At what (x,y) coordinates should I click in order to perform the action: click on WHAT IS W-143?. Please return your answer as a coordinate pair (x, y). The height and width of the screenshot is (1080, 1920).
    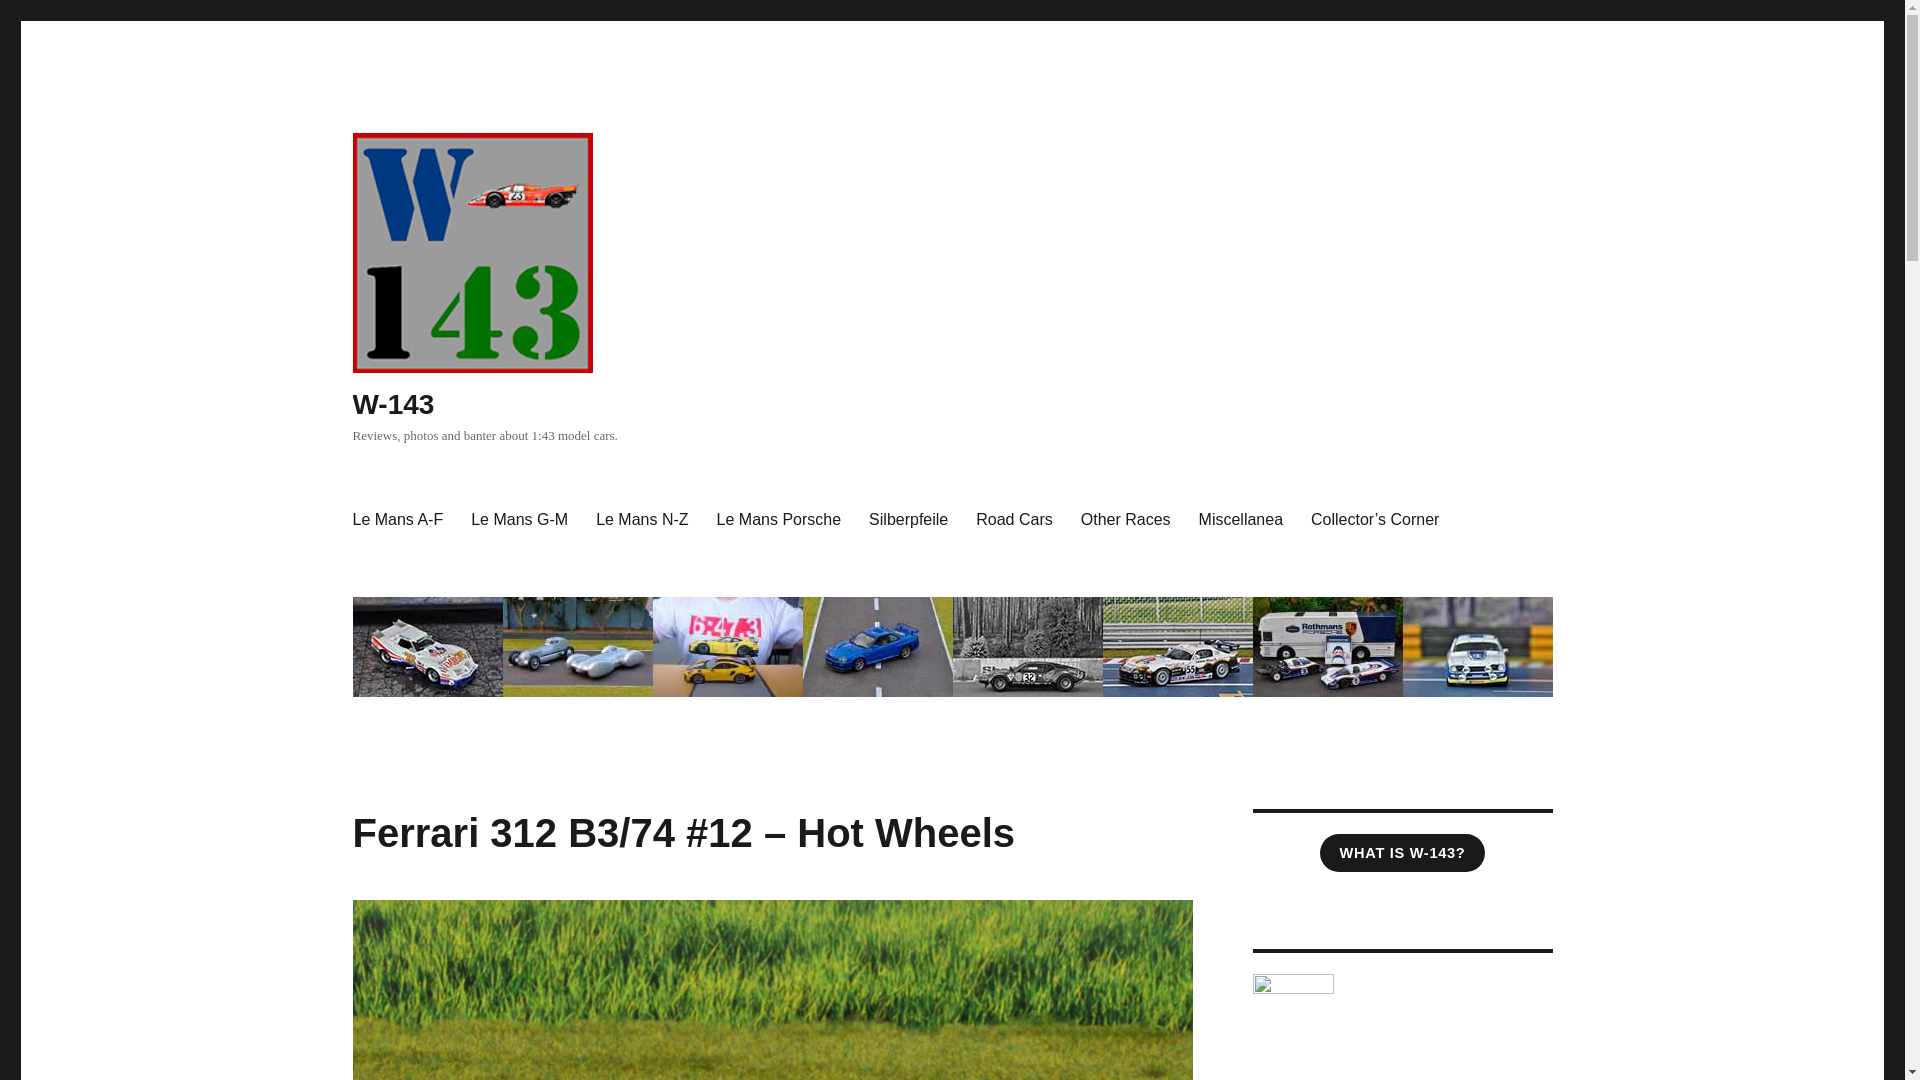
    Looking at the image, I should click on (1402, 852).